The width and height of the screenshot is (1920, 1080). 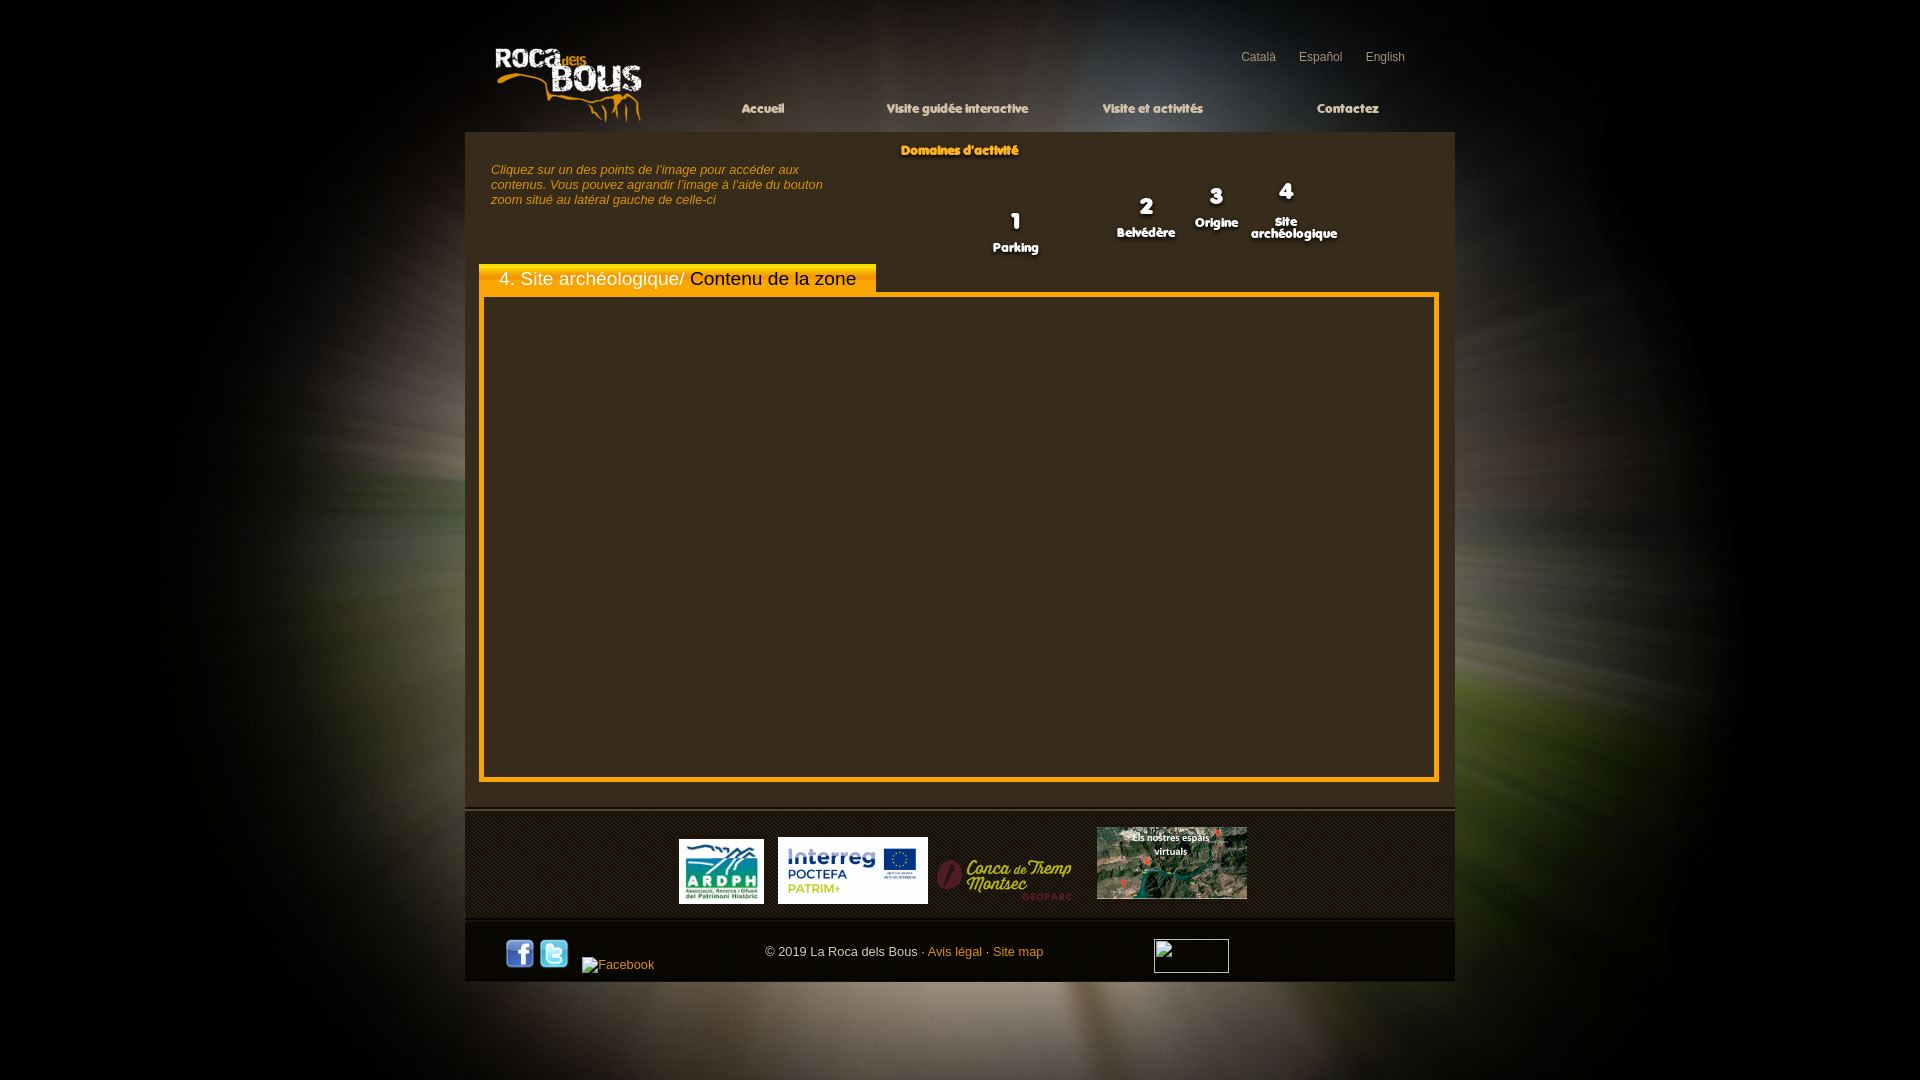 I want to click on Comparteix a Facebook, so click(x=613, y=964).